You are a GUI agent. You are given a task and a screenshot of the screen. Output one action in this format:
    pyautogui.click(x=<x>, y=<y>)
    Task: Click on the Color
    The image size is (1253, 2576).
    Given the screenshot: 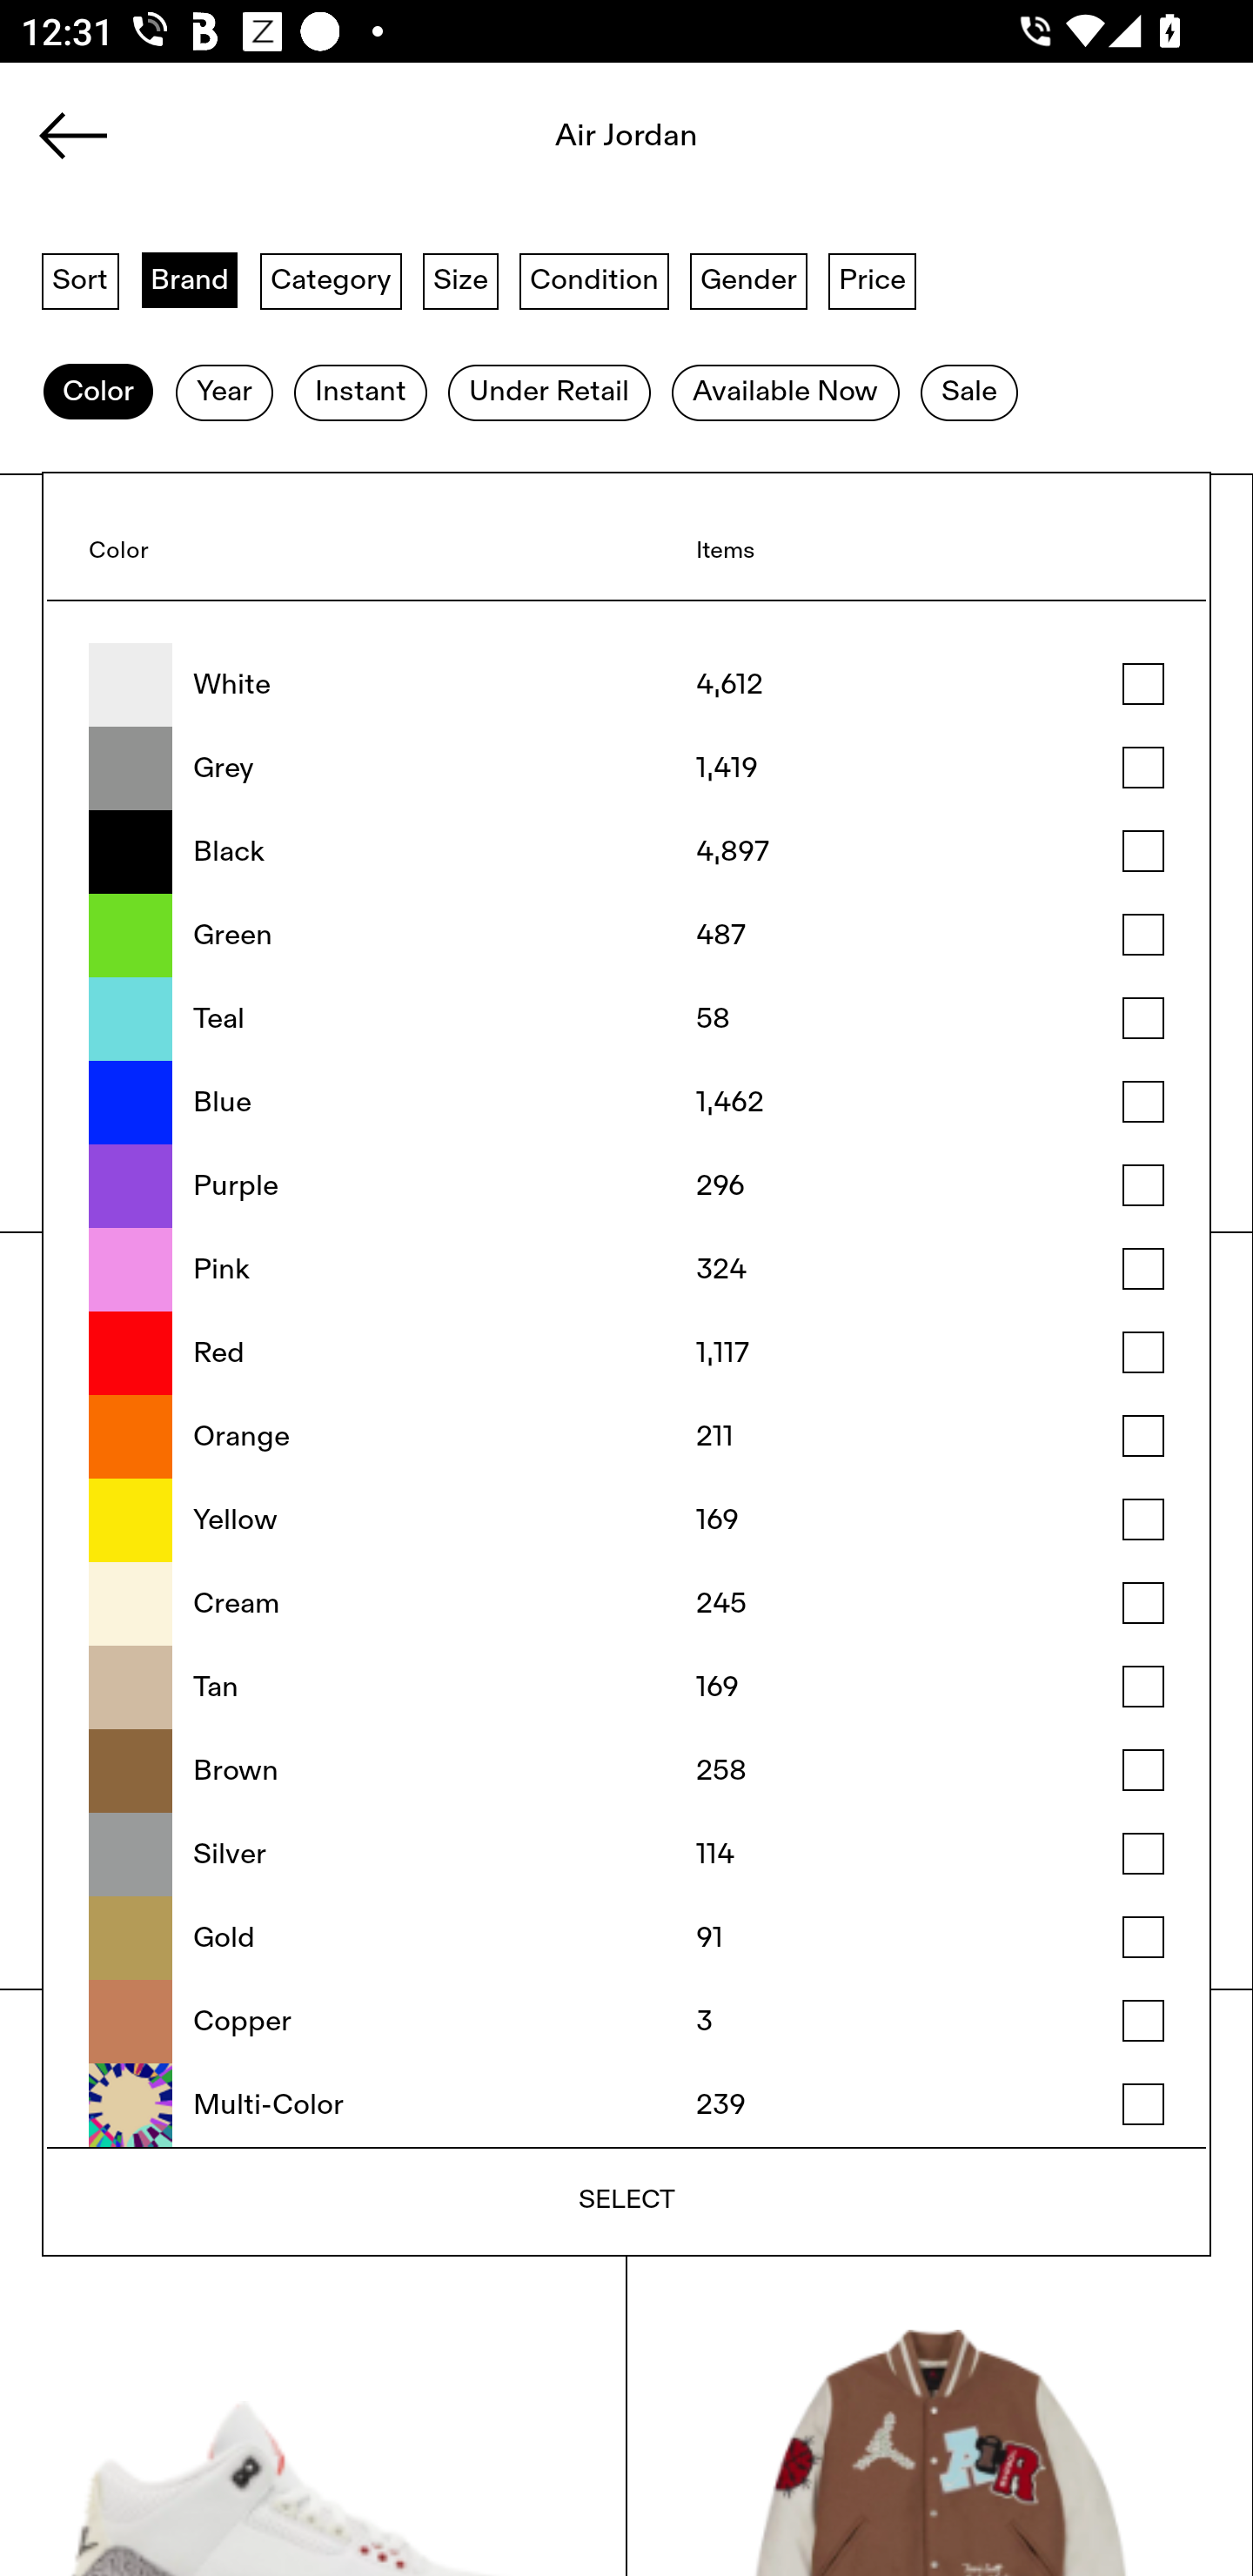 What is the action you would take?
    pyautogui.click(x=97, y=392)
    